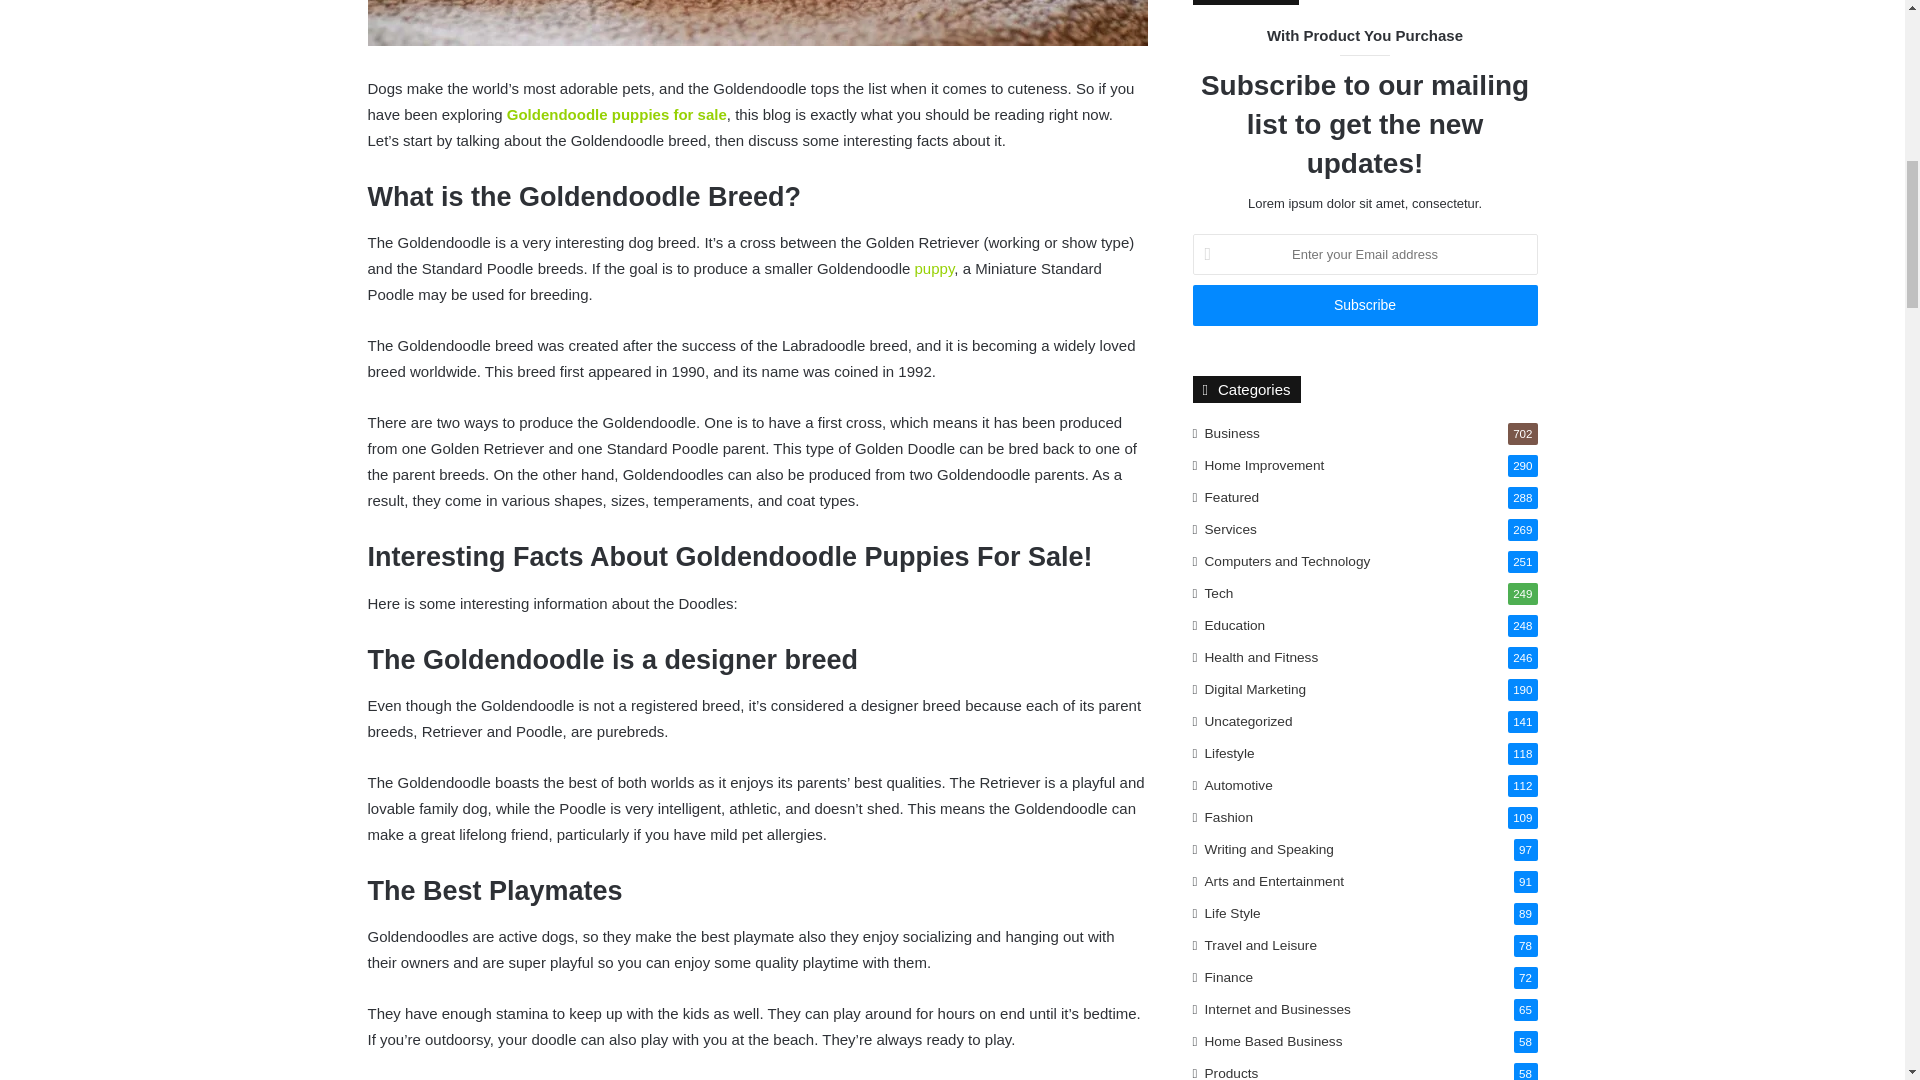 This screenshot has width=1920, height=1080. What do you see at coordinates (1364, 306) in the screenshot?
I see `Subscribe` at bounding box center [1364, 306].